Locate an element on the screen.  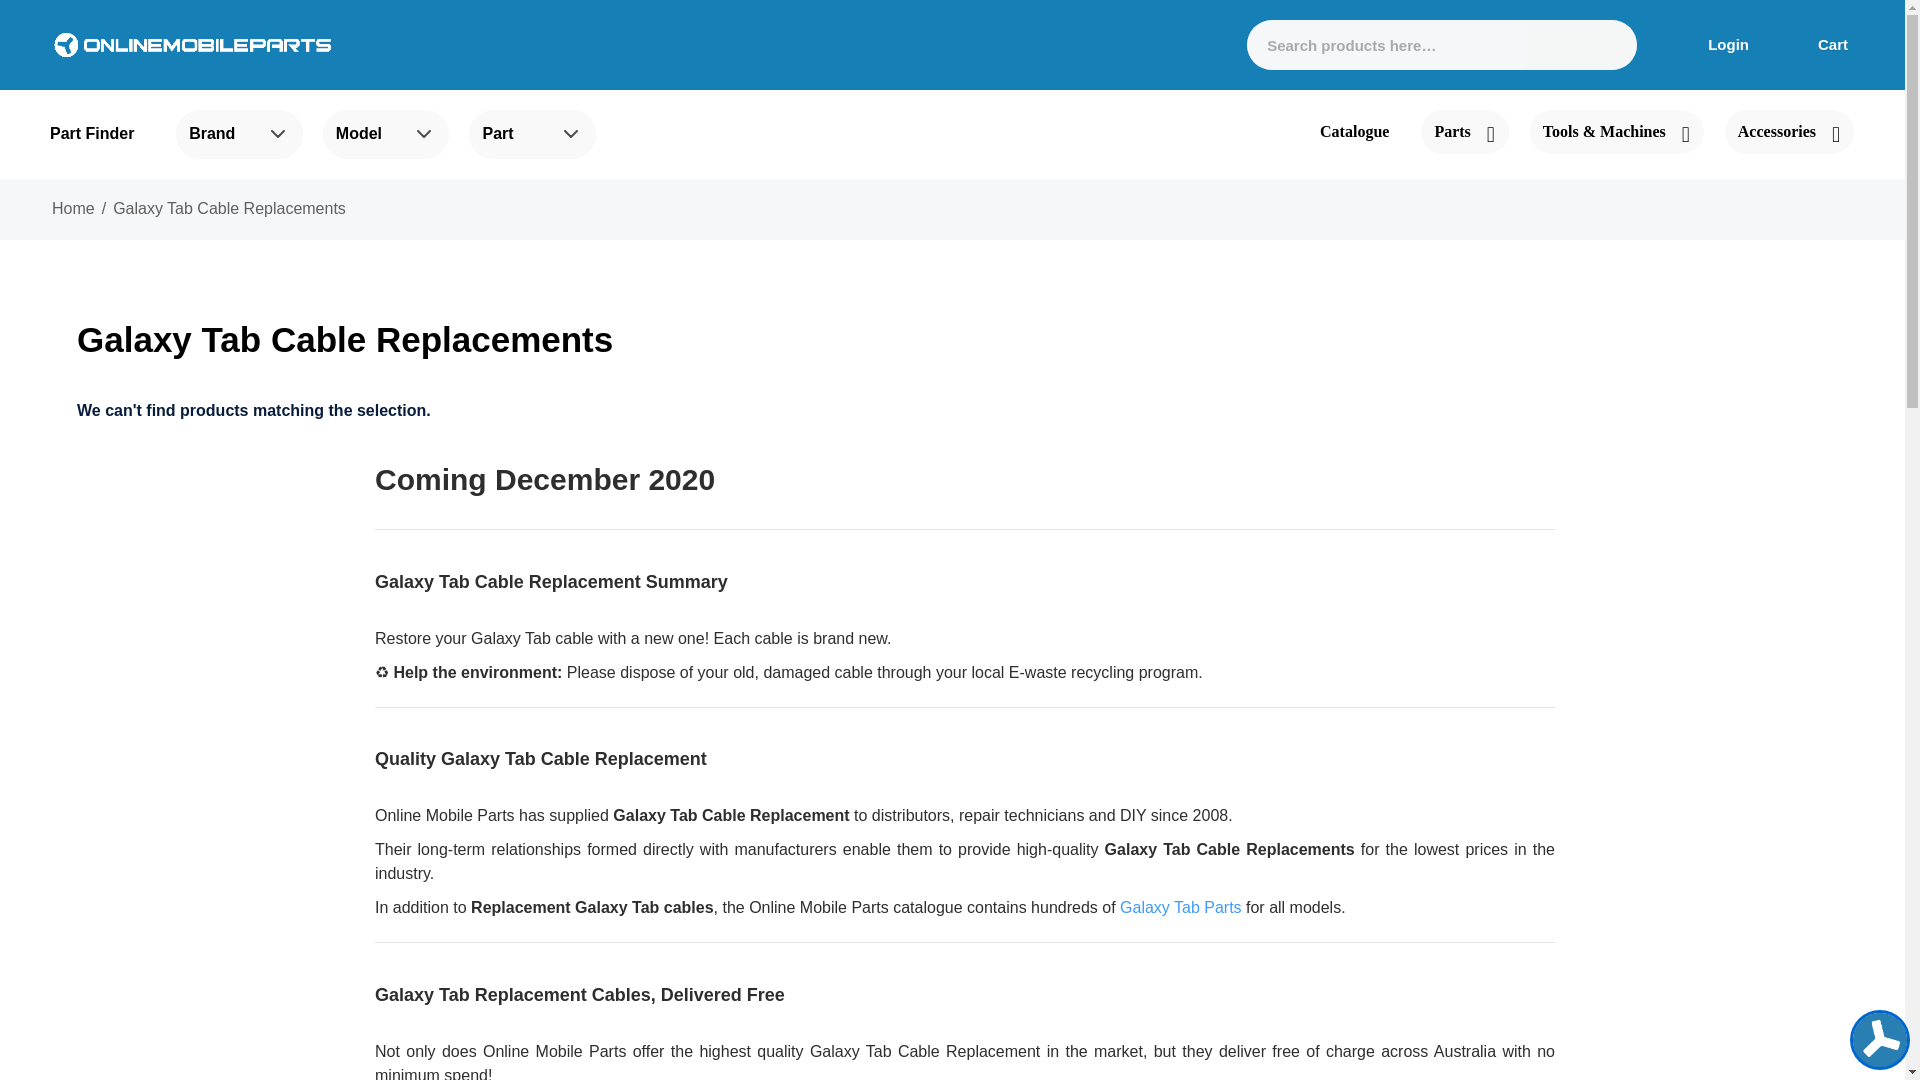
My Account is located at coordinates (1713, 44).